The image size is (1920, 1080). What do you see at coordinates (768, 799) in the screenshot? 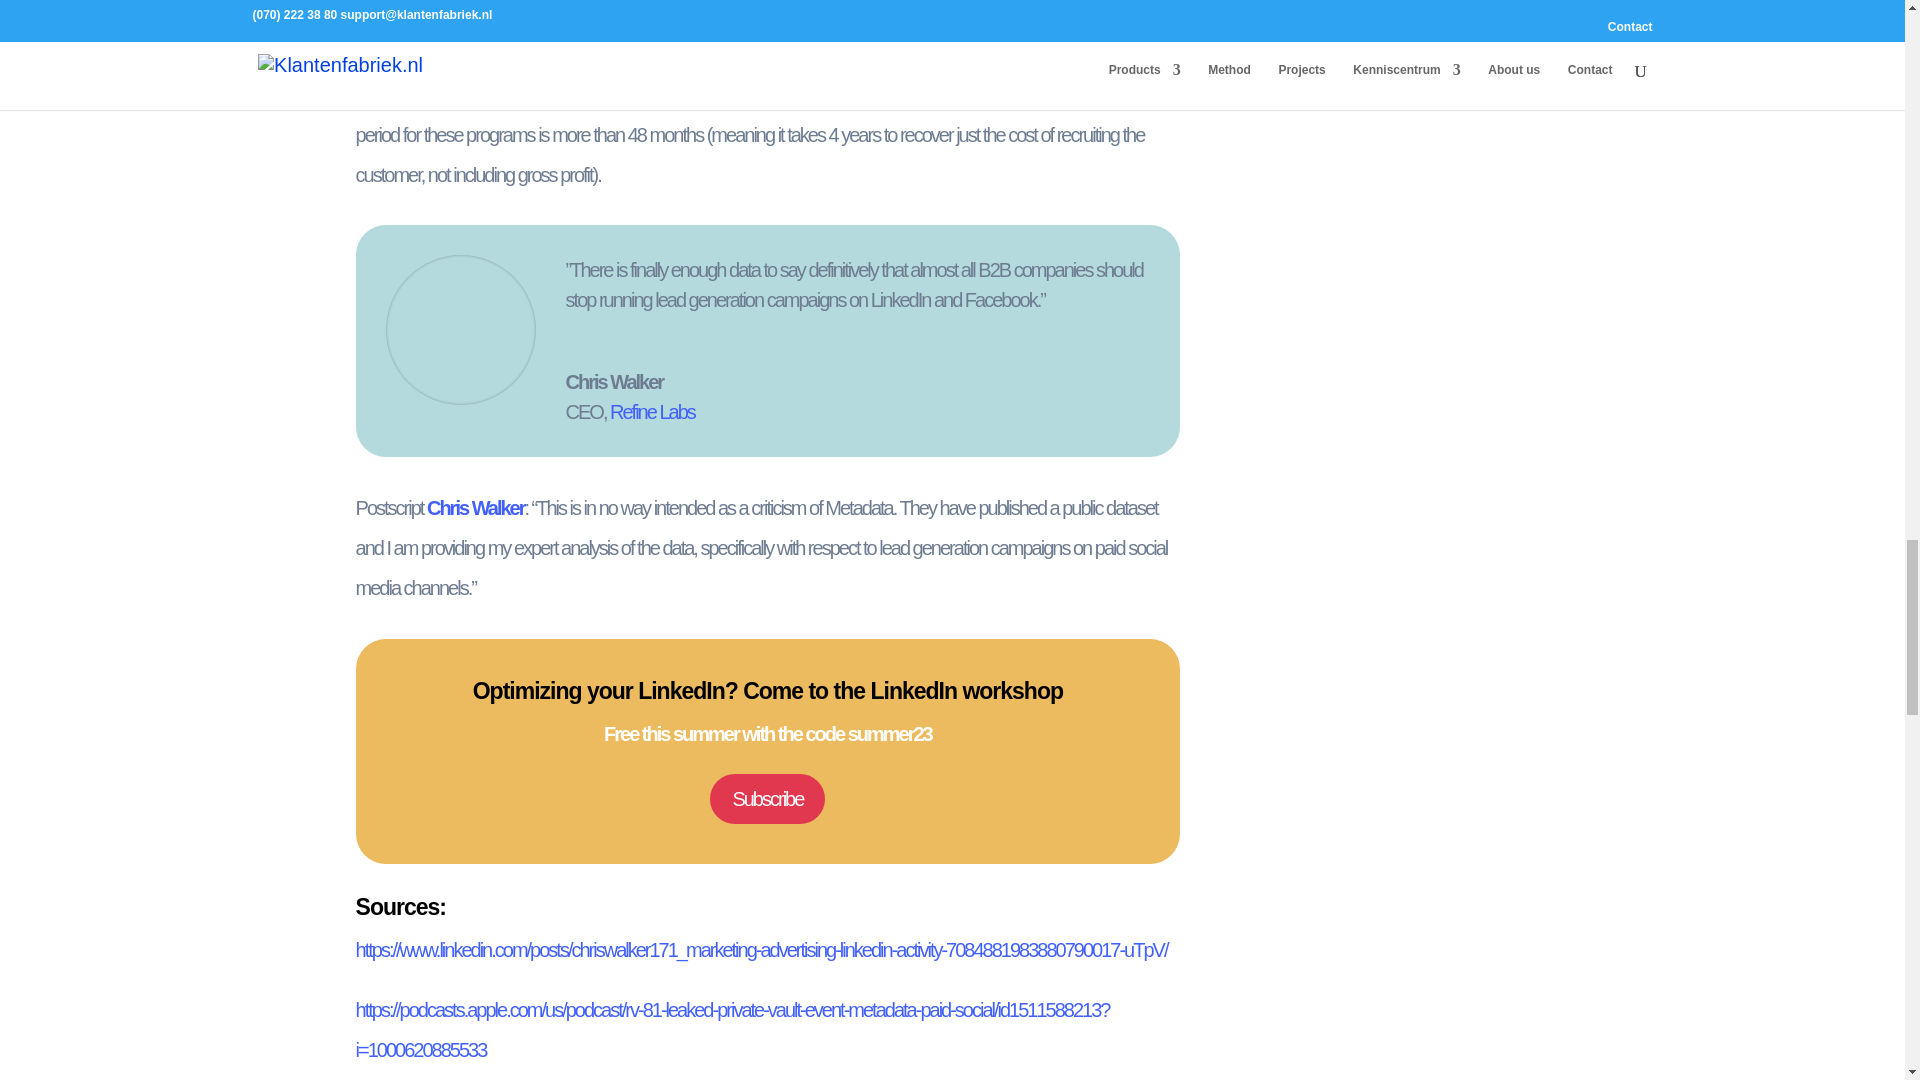
I see `Subscribe` at bounding box center [768, 799].